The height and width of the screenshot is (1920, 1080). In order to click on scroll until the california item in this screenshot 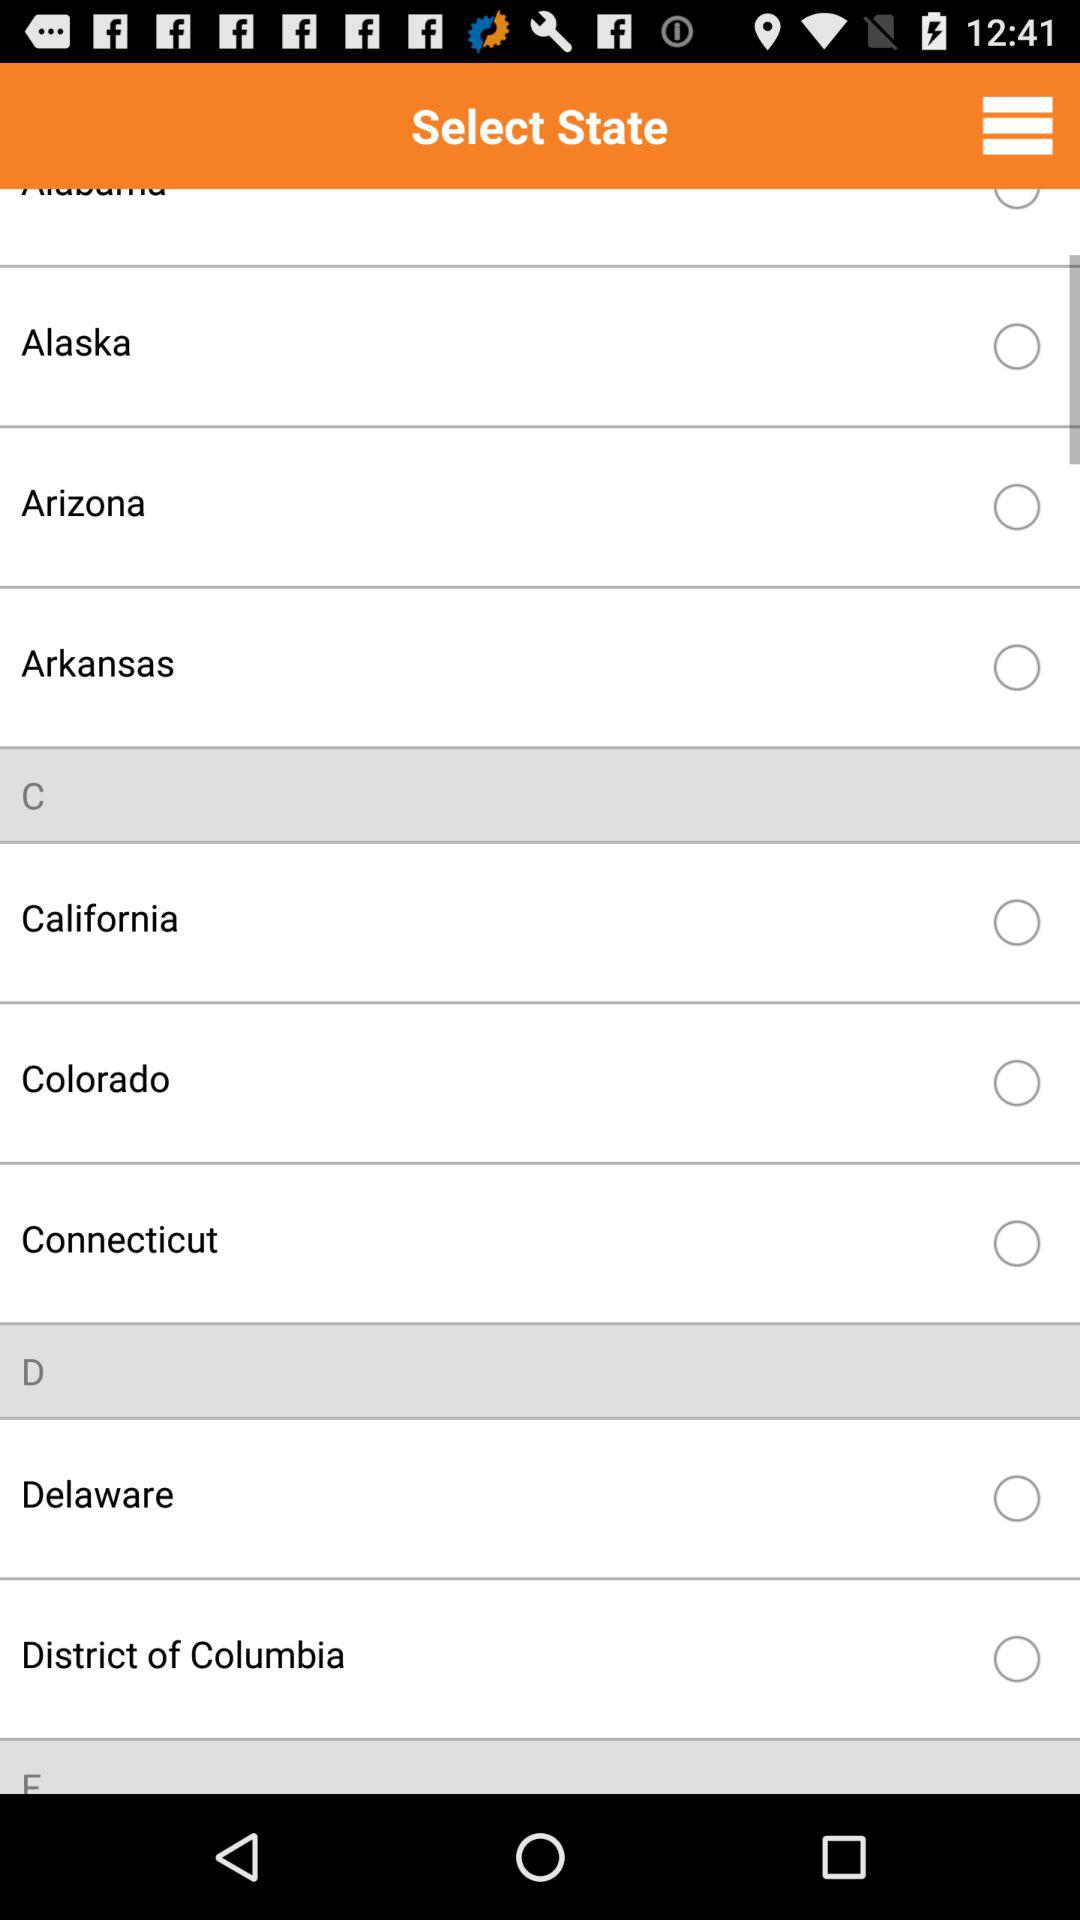, I will do `click(498, 916)`.